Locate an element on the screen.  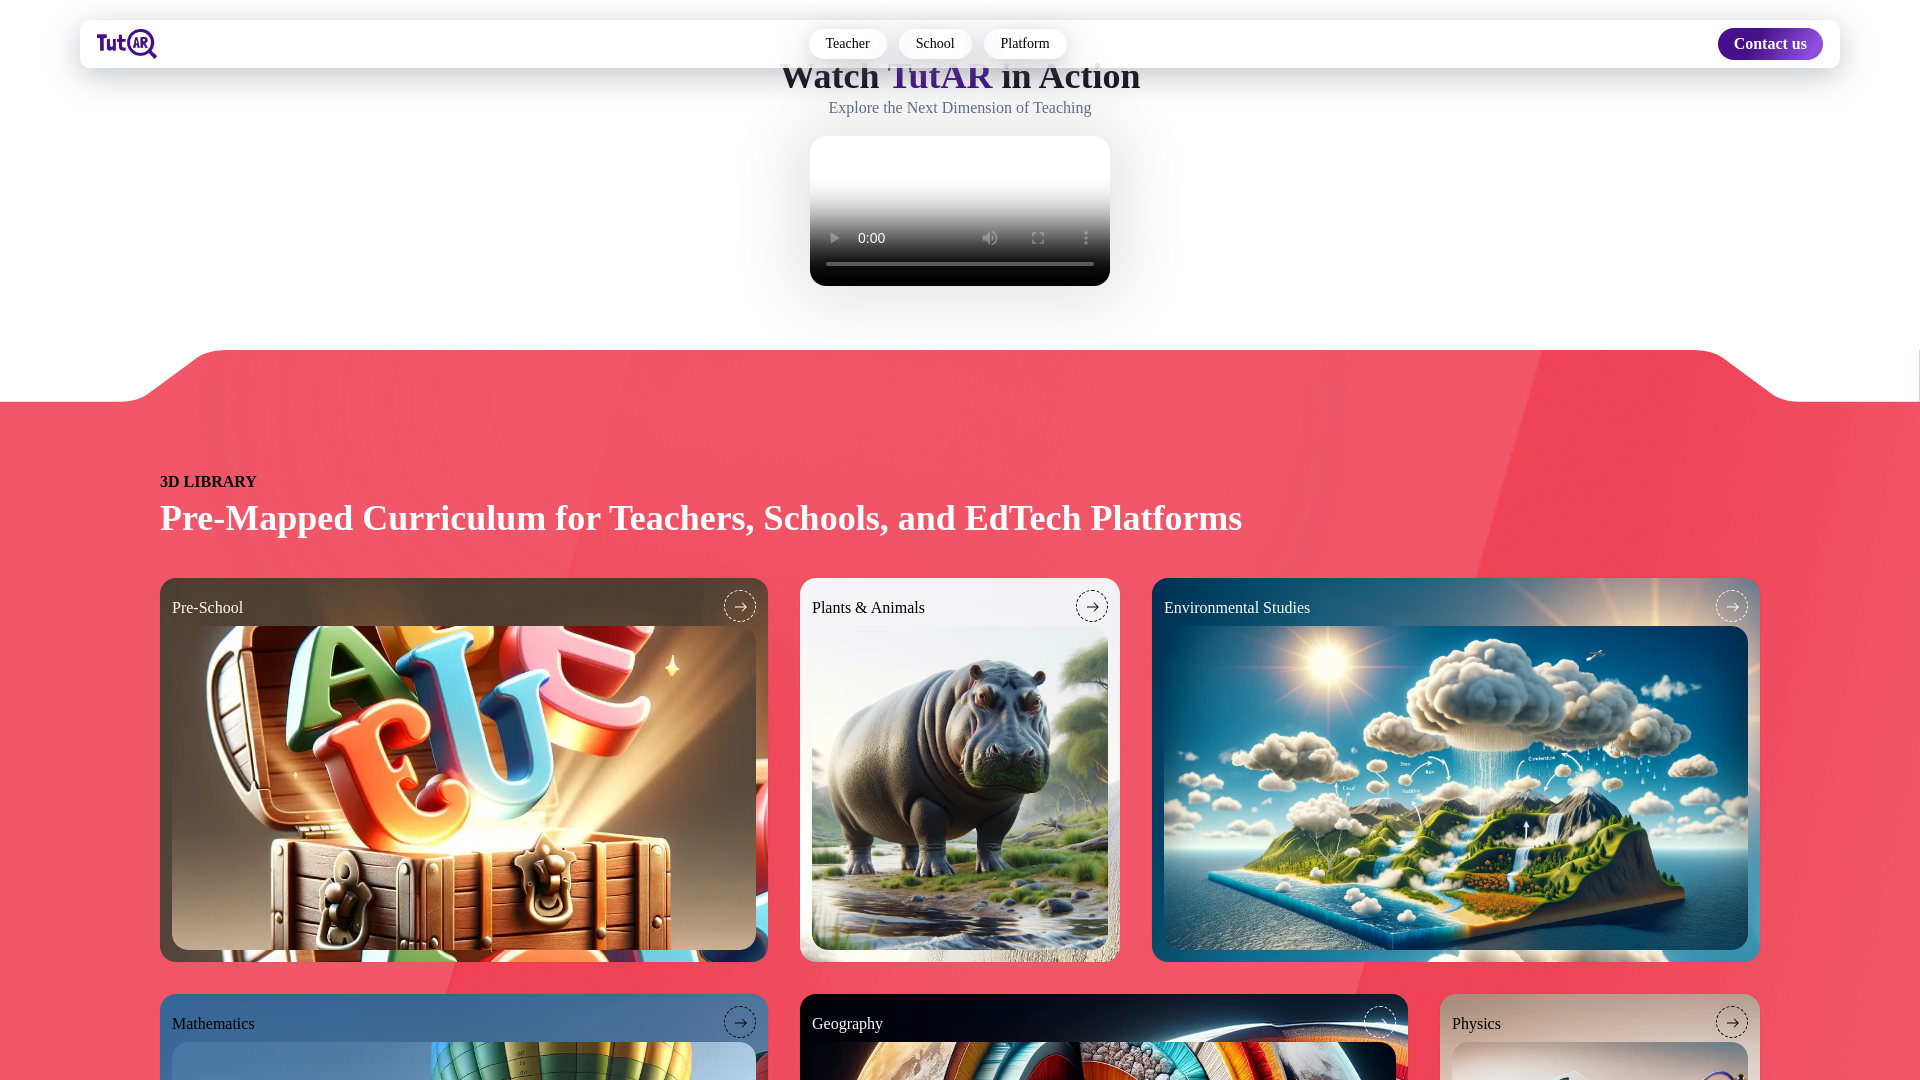
Physics is located at coordinates (1600, 1036).